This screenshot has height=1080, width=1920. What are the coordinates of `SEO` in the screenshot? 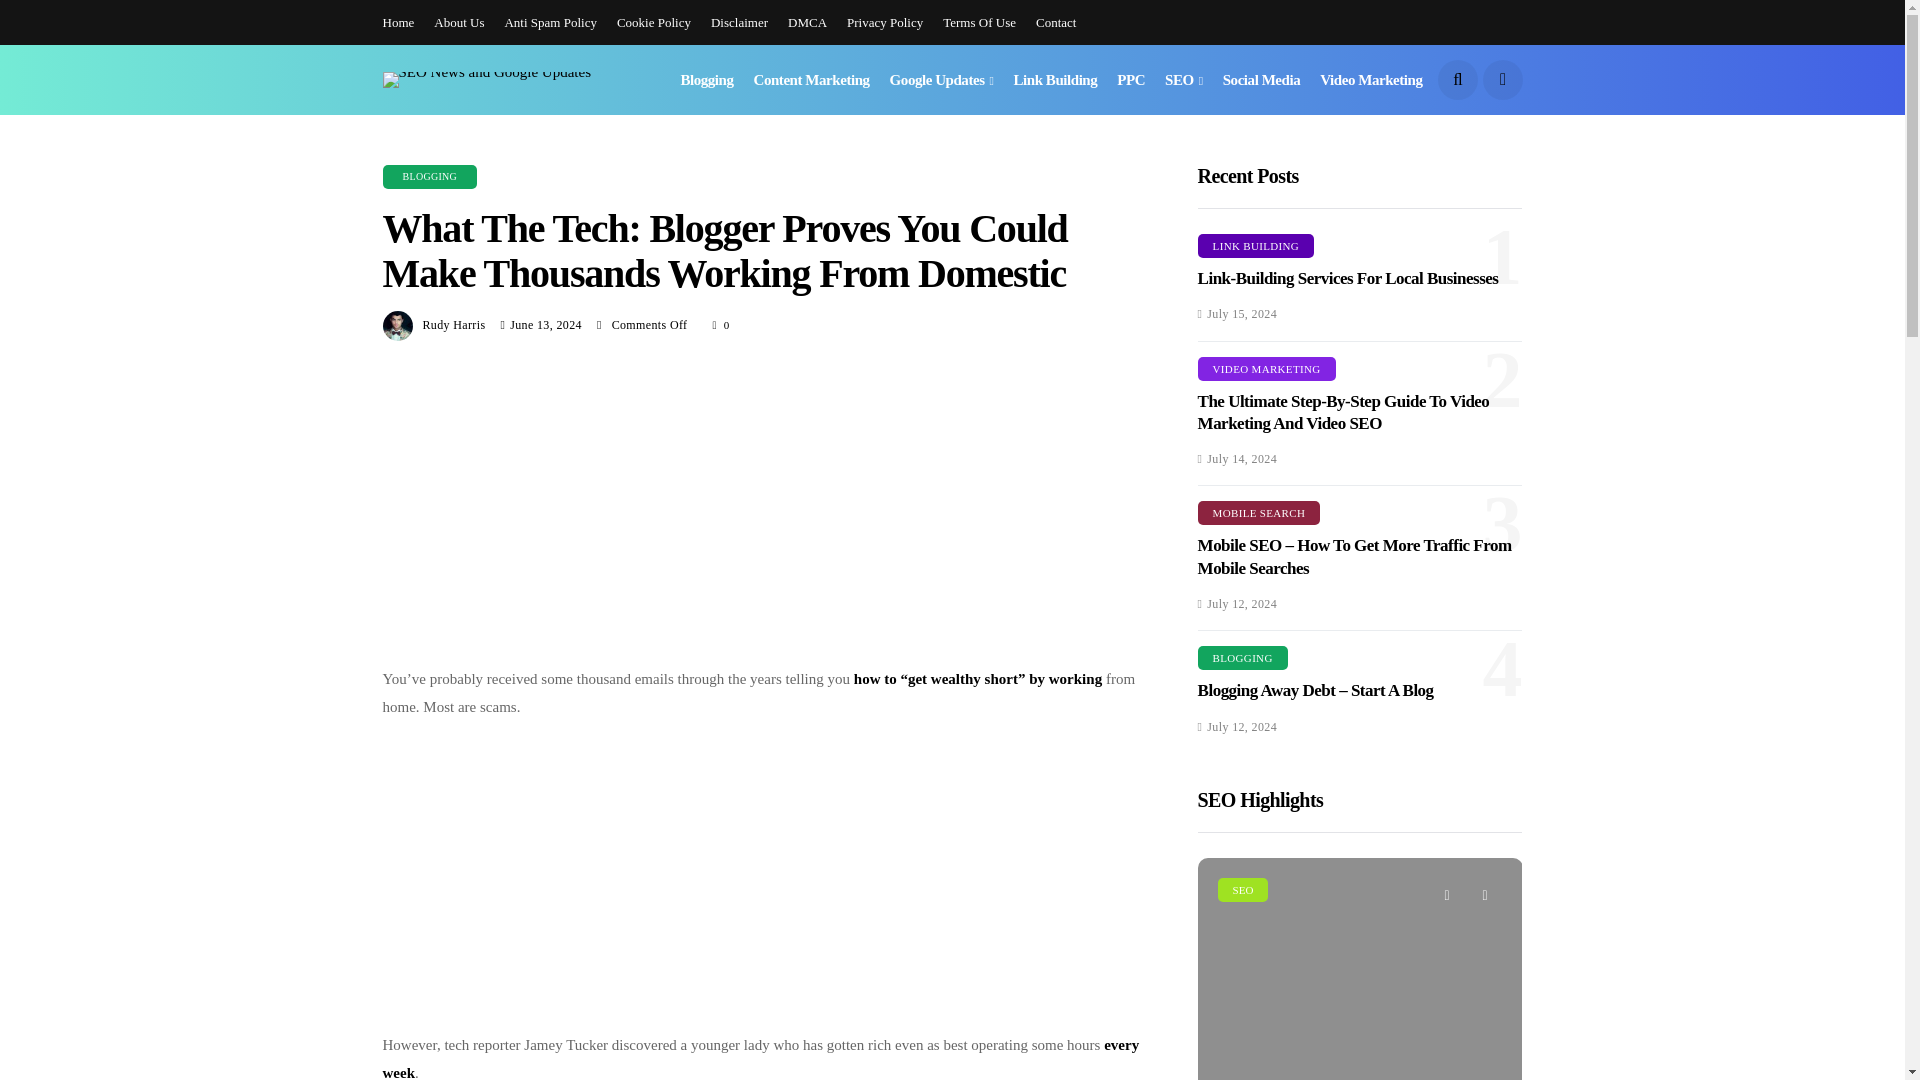 It's located at (1184, 80).